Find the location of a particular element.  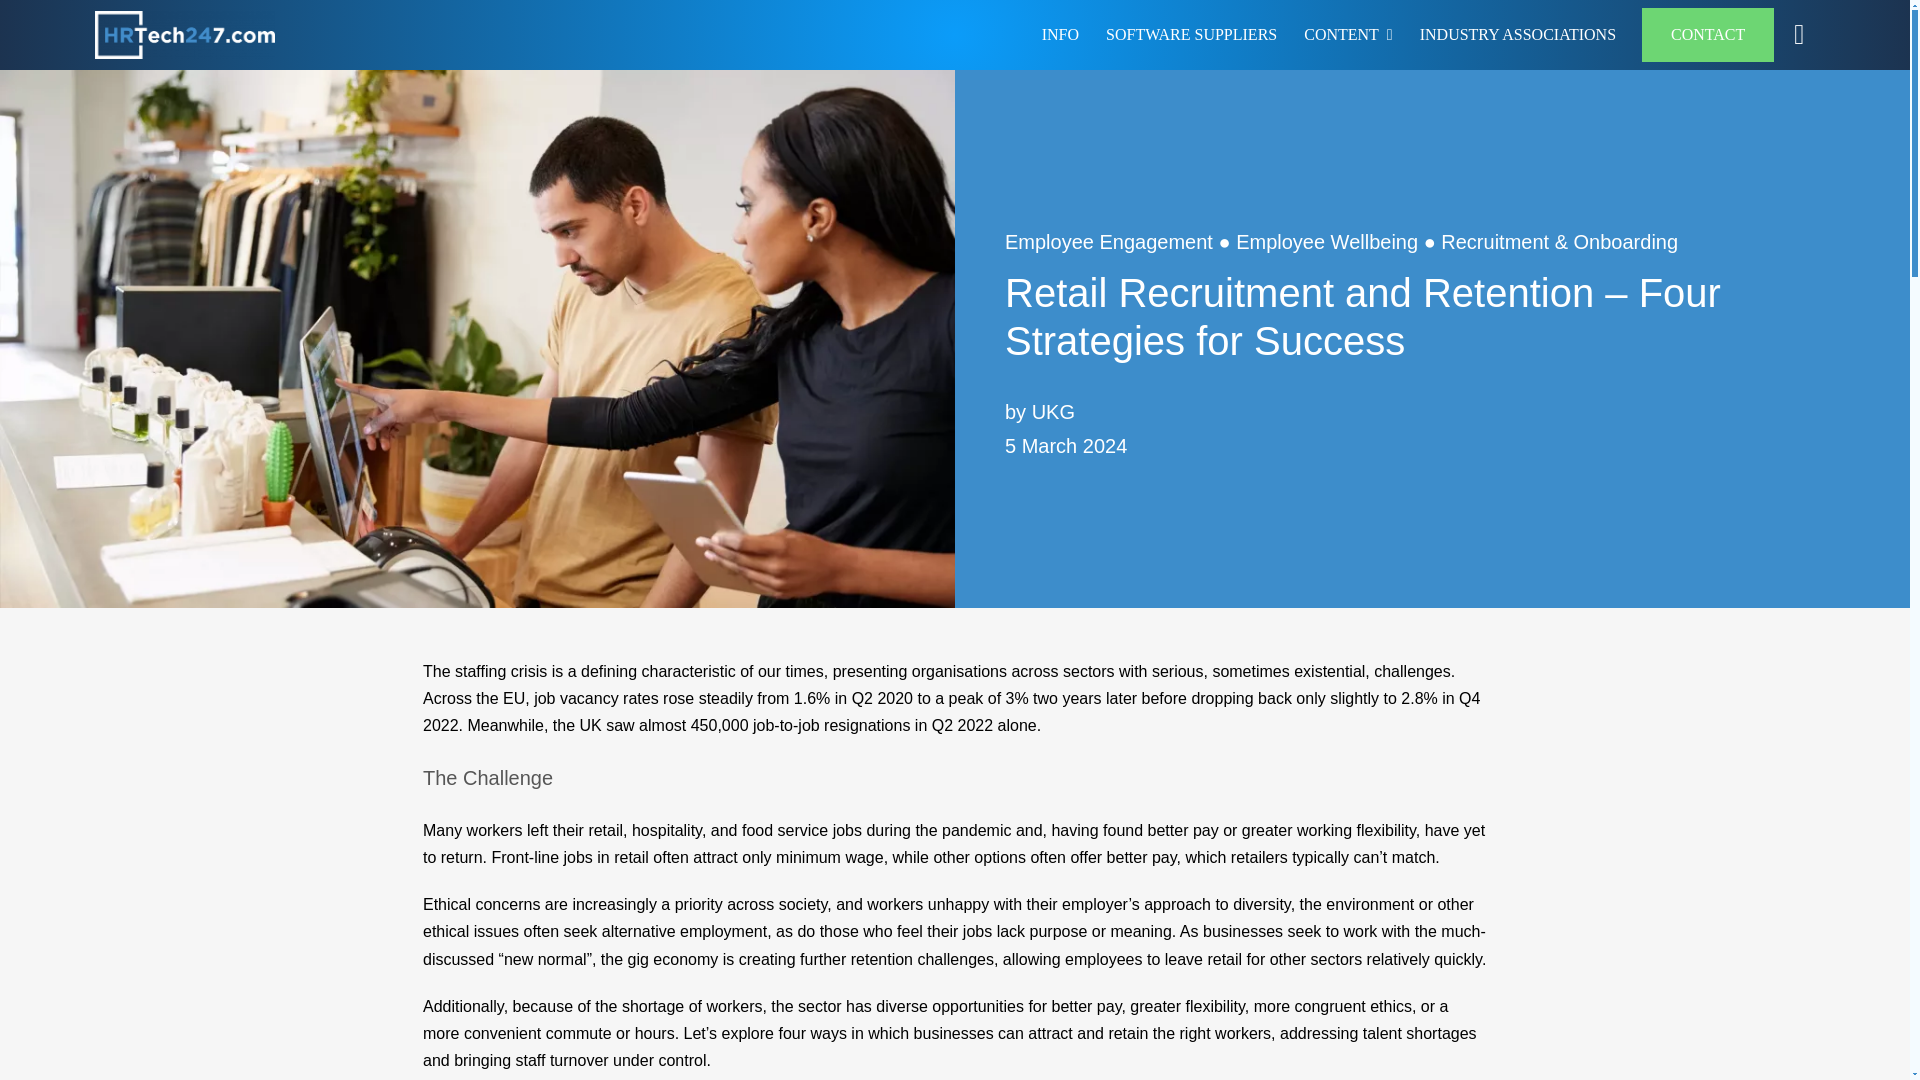

INDUSTRY ASSOCIATIONS is located at coordinates (1518, 34).